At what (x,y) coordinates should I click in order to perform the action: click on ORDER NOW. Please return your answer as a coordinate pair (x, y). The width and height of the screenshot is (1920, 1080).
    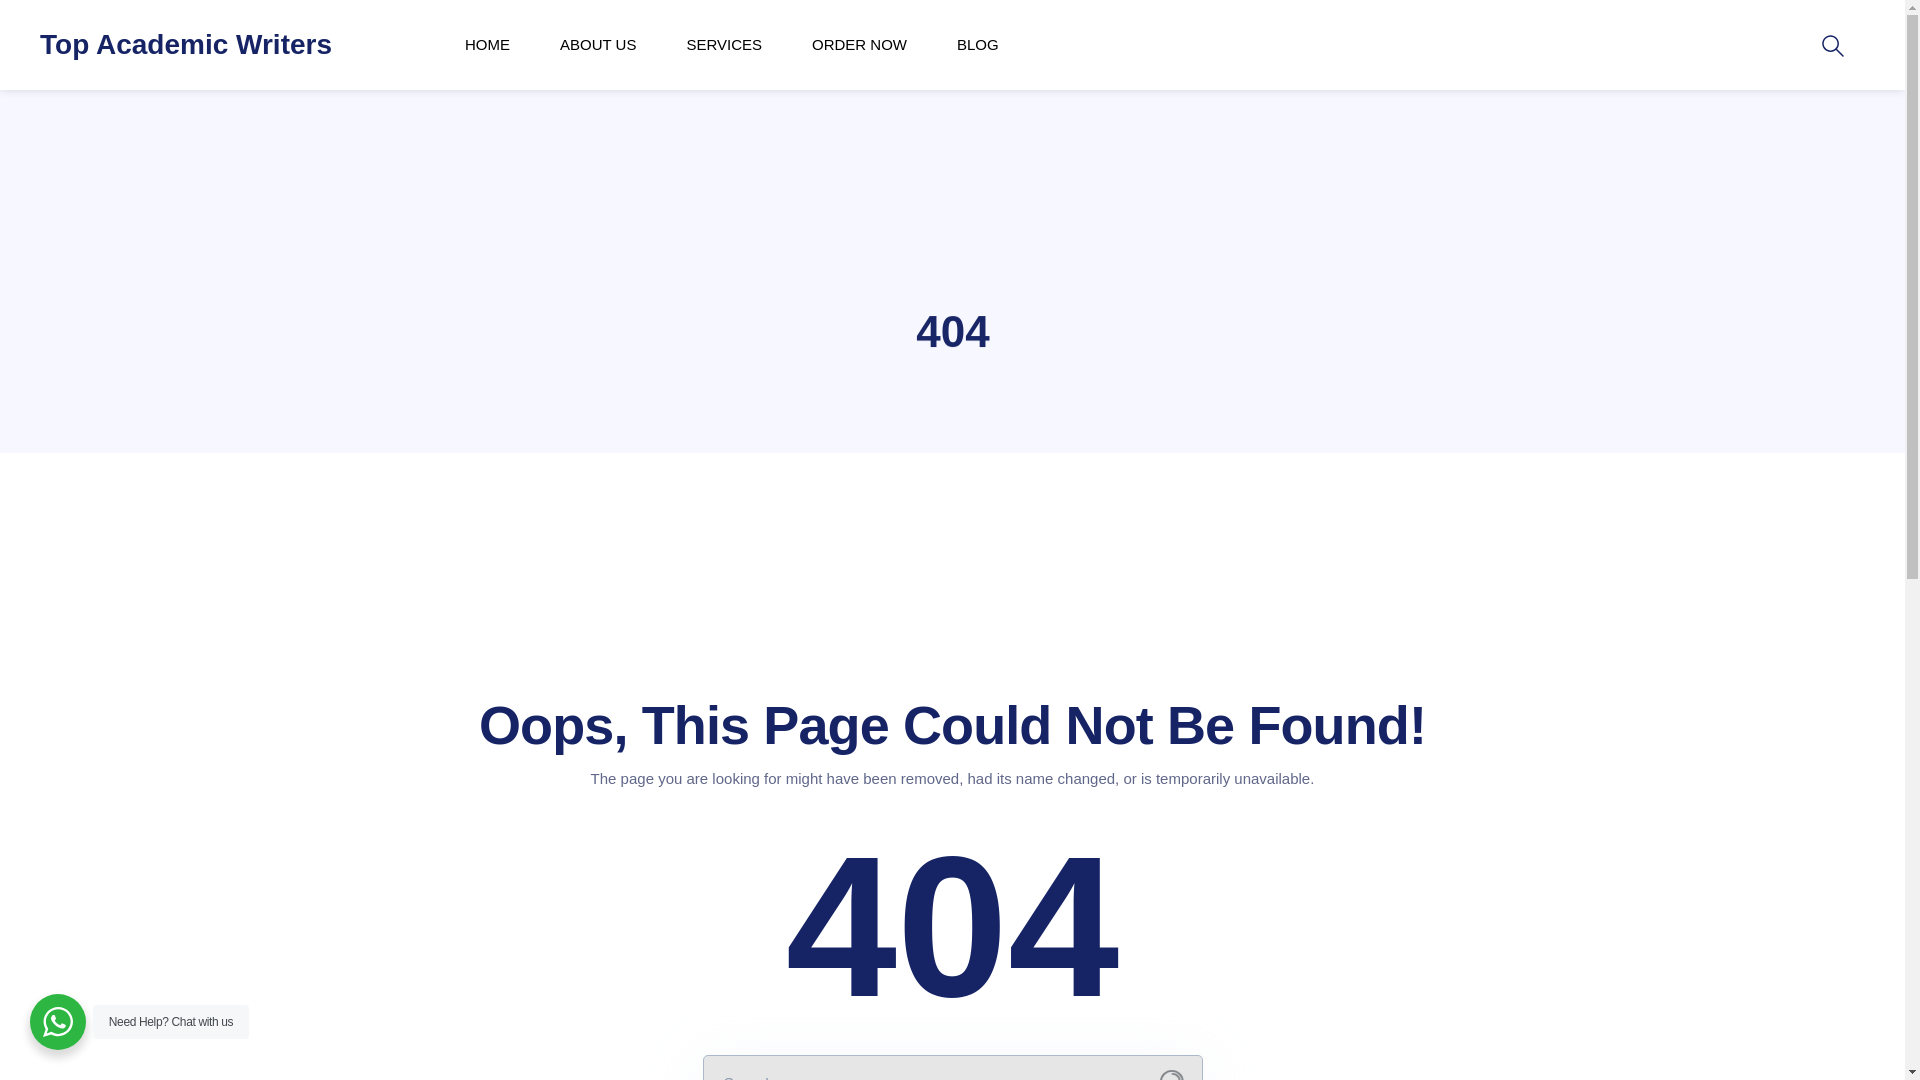
    Looking at the image, I should click on (859, 44).